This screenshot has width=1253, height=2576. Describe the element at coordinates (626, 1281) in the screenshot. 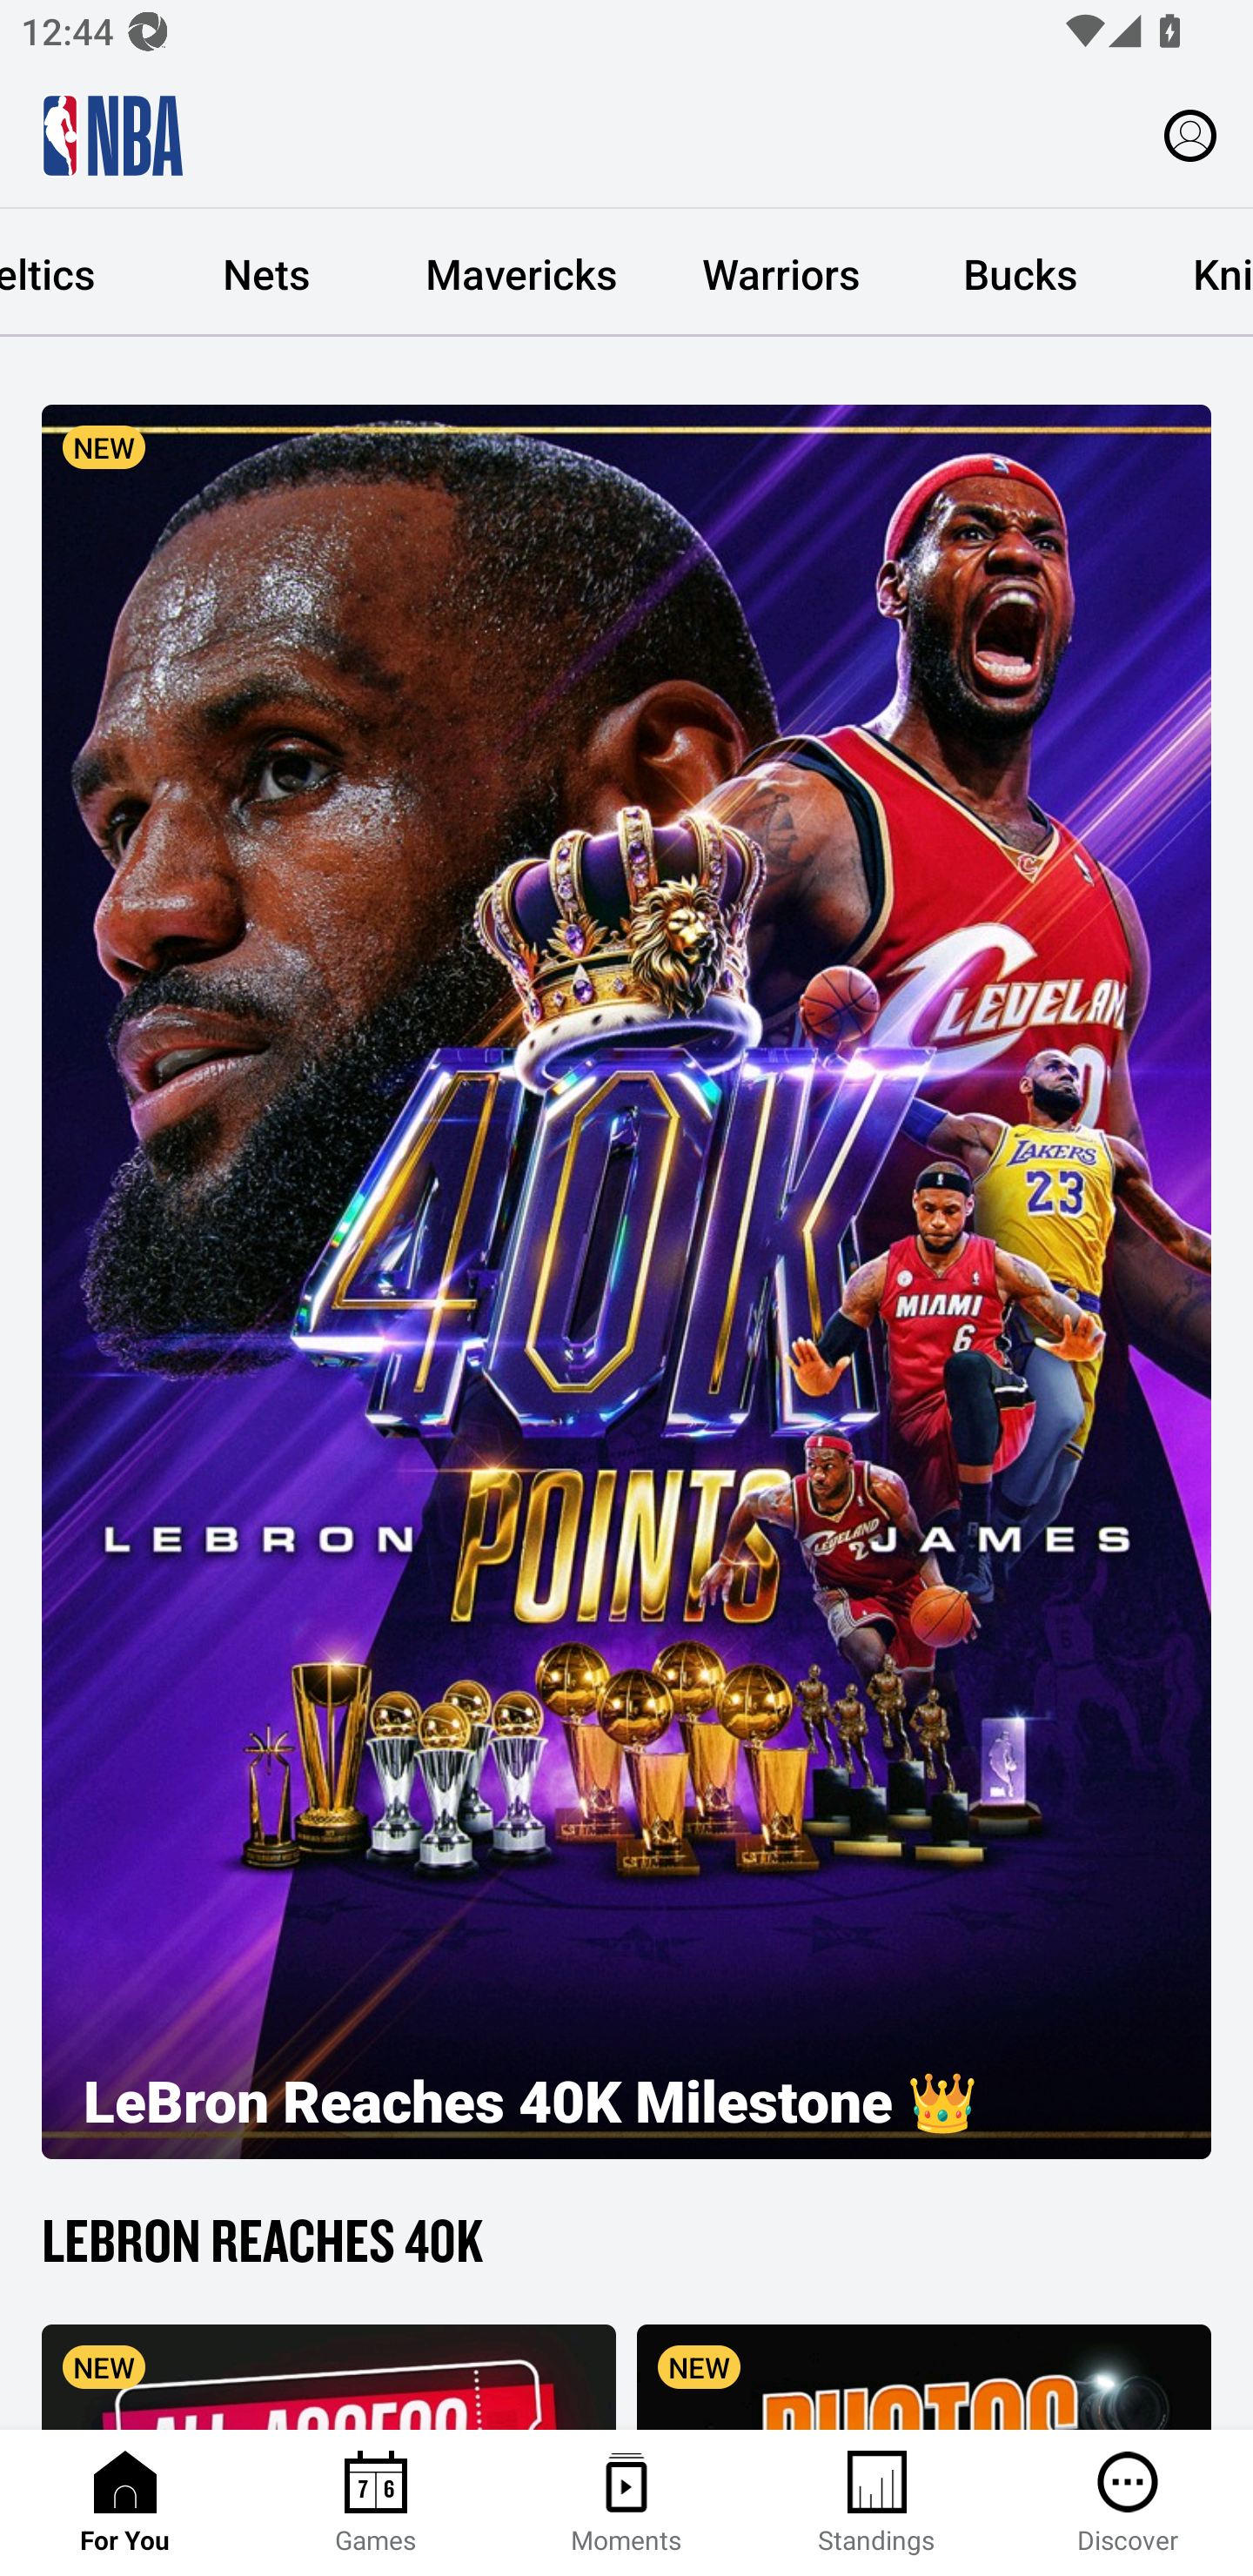

I see `NEW LeBron Reaches 40K Milestone 👑` at that location.